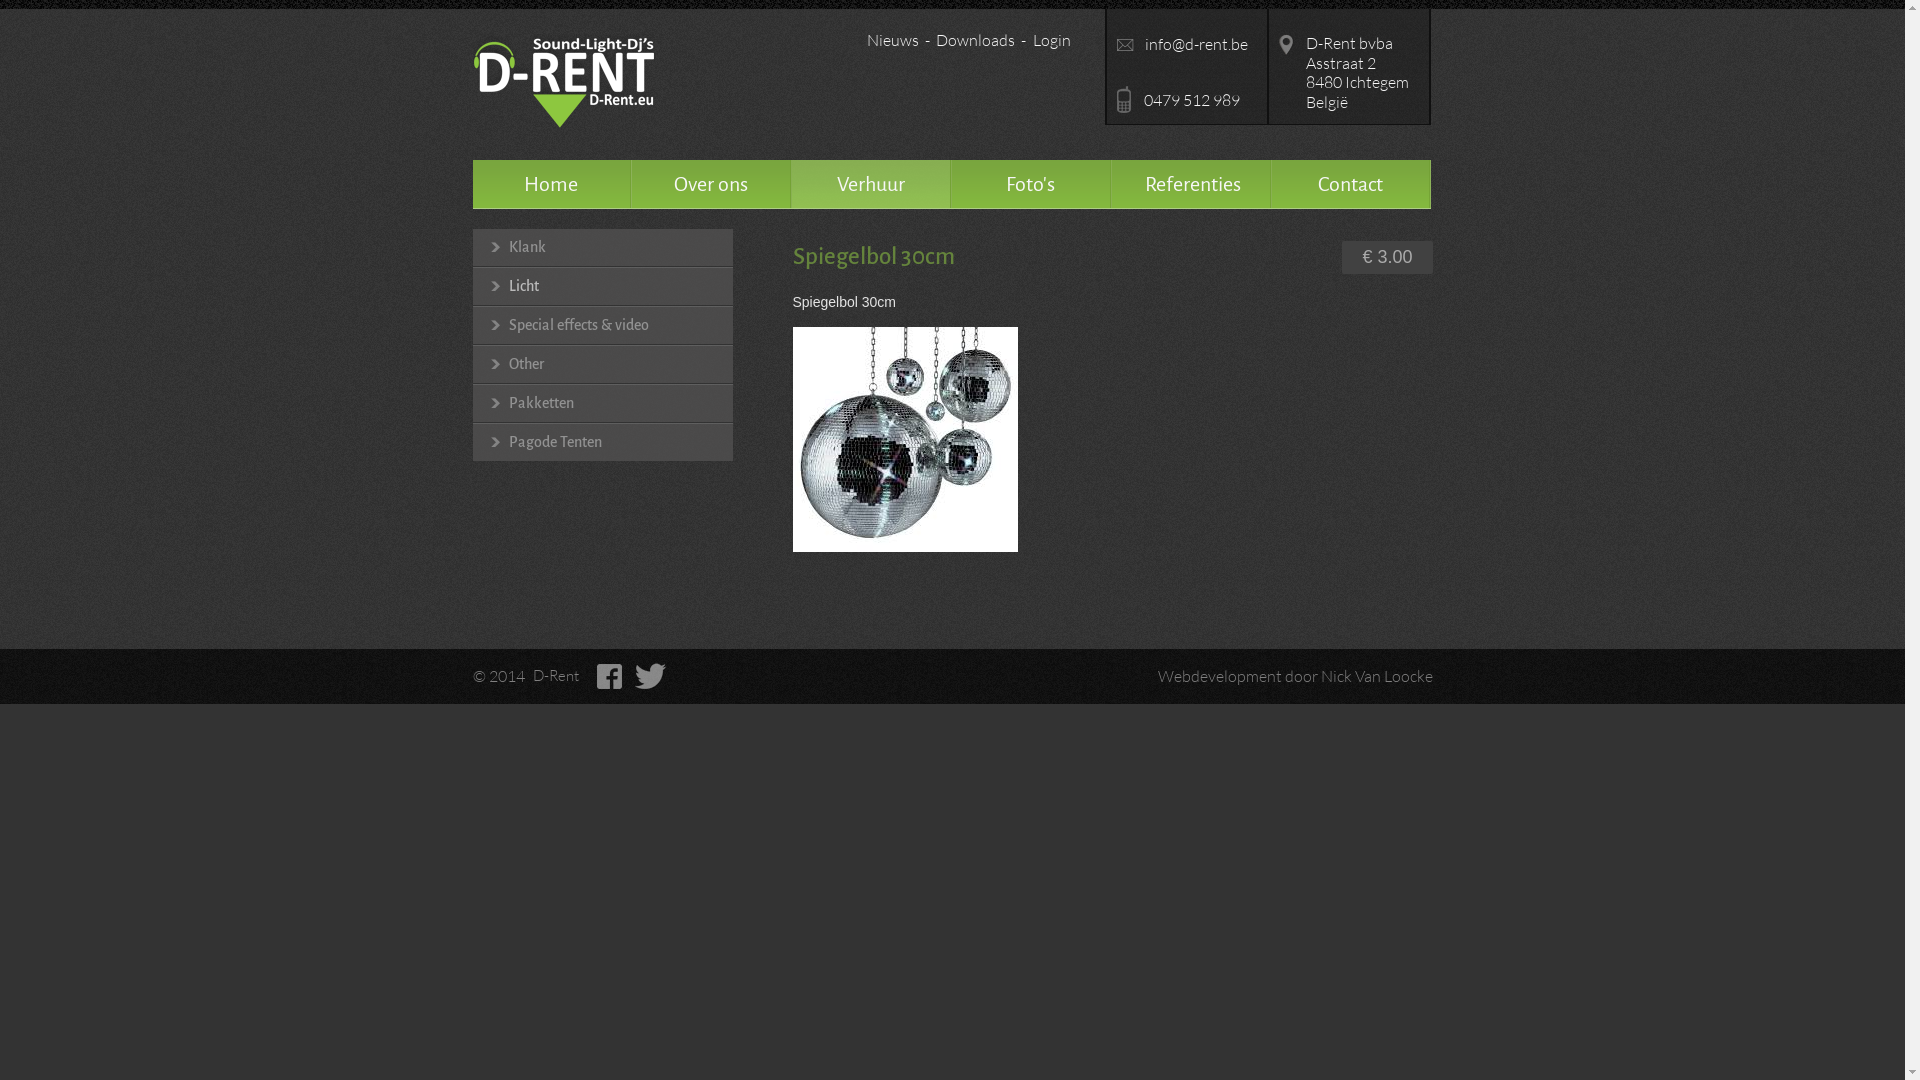 The image size is (1920, 1080). Describe the element at coordinates (602, 404) in the screenshot. I see `Pakketten` at that location.